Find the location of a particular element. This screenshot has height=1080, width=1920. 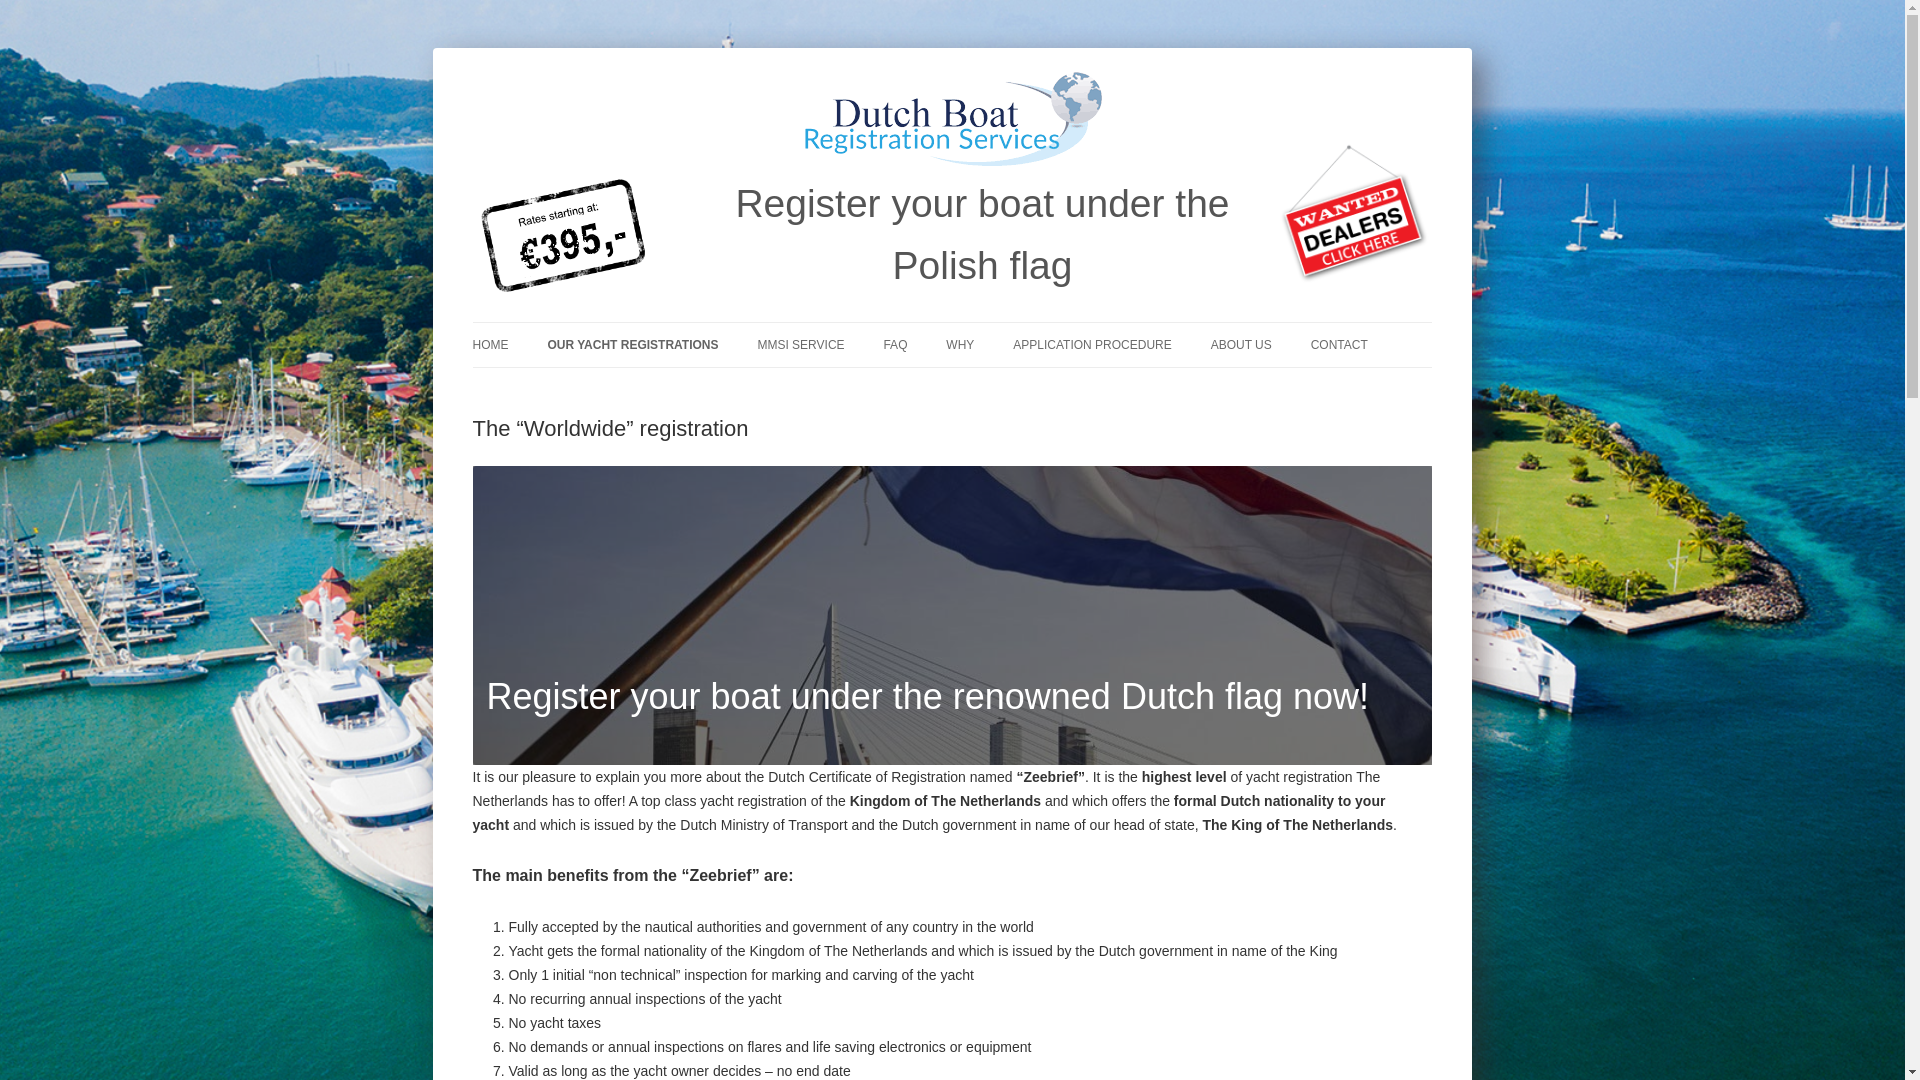

MMSI SERVICE is located at coordinates (800, 344).